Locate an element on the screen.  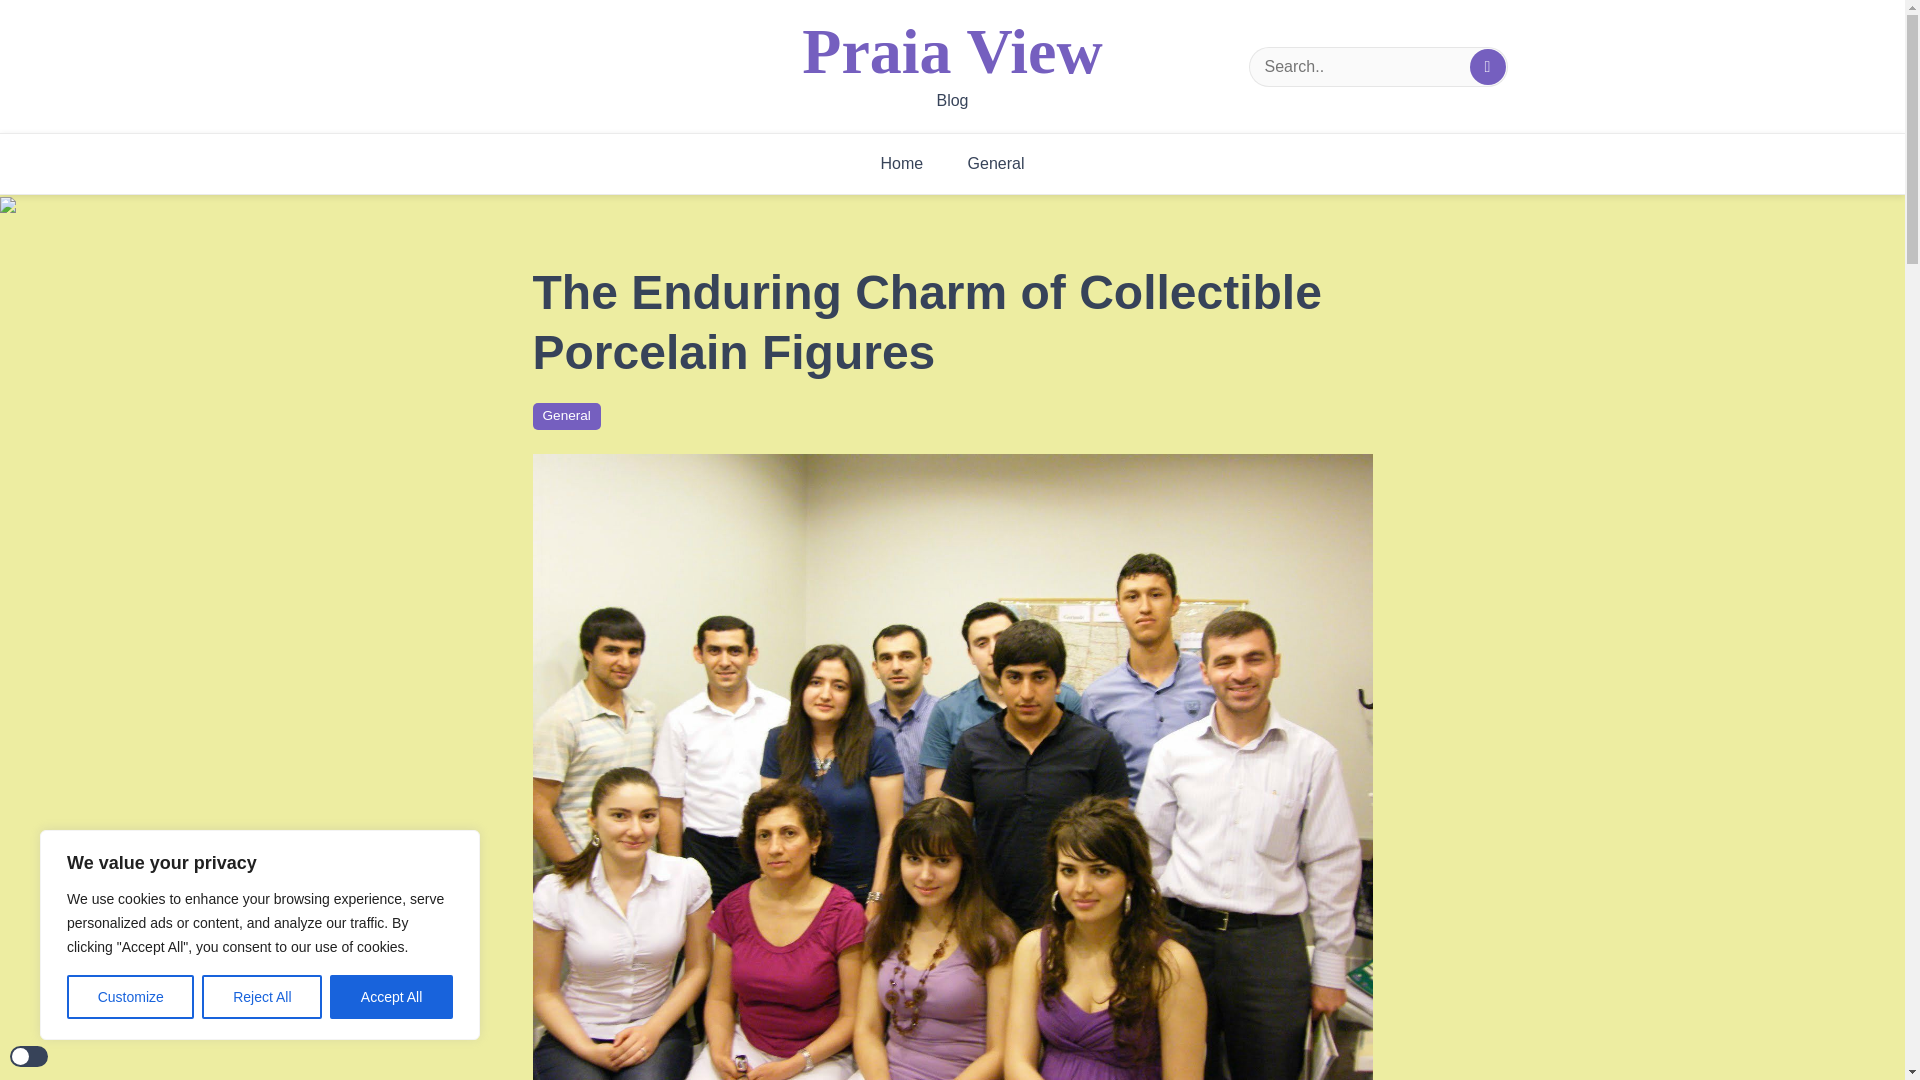
Praia View is located at coordinates (952, 52).